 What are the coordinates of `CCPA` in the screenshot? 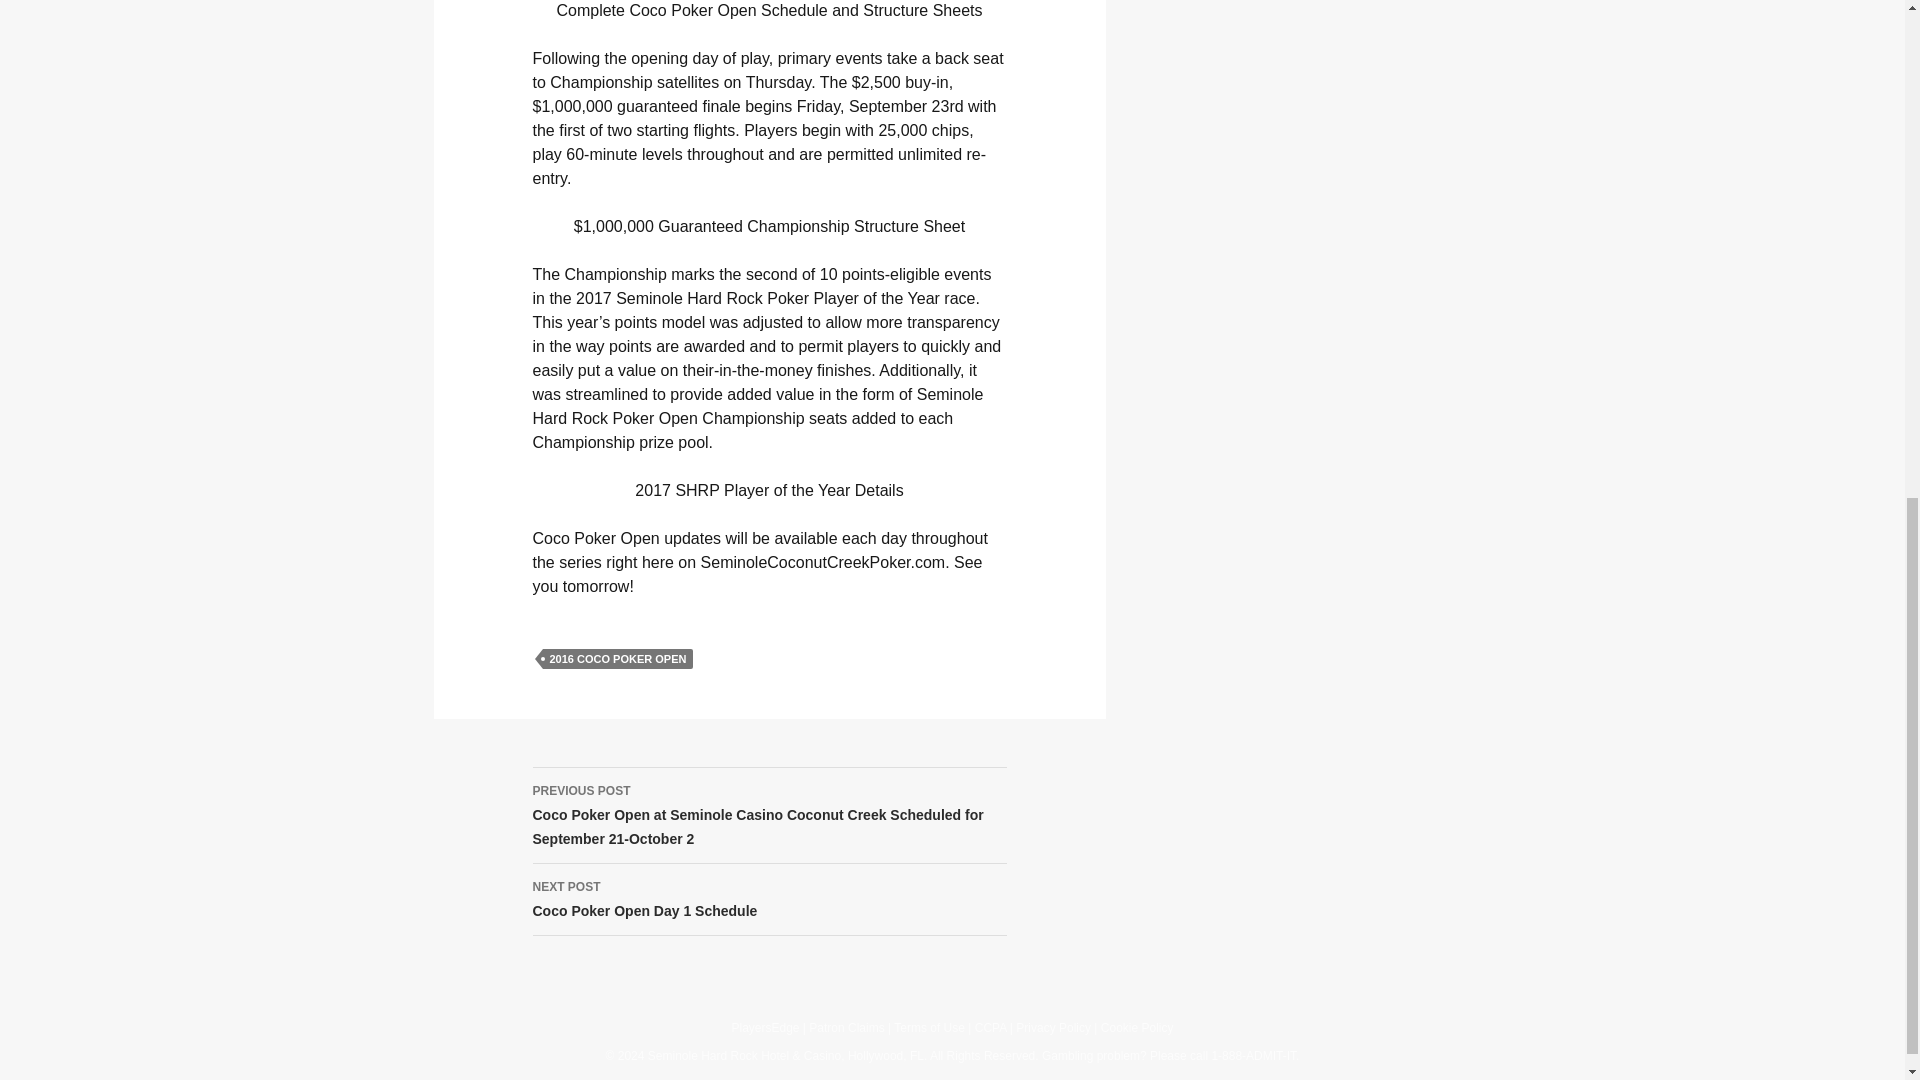 It's located at (768, 900).